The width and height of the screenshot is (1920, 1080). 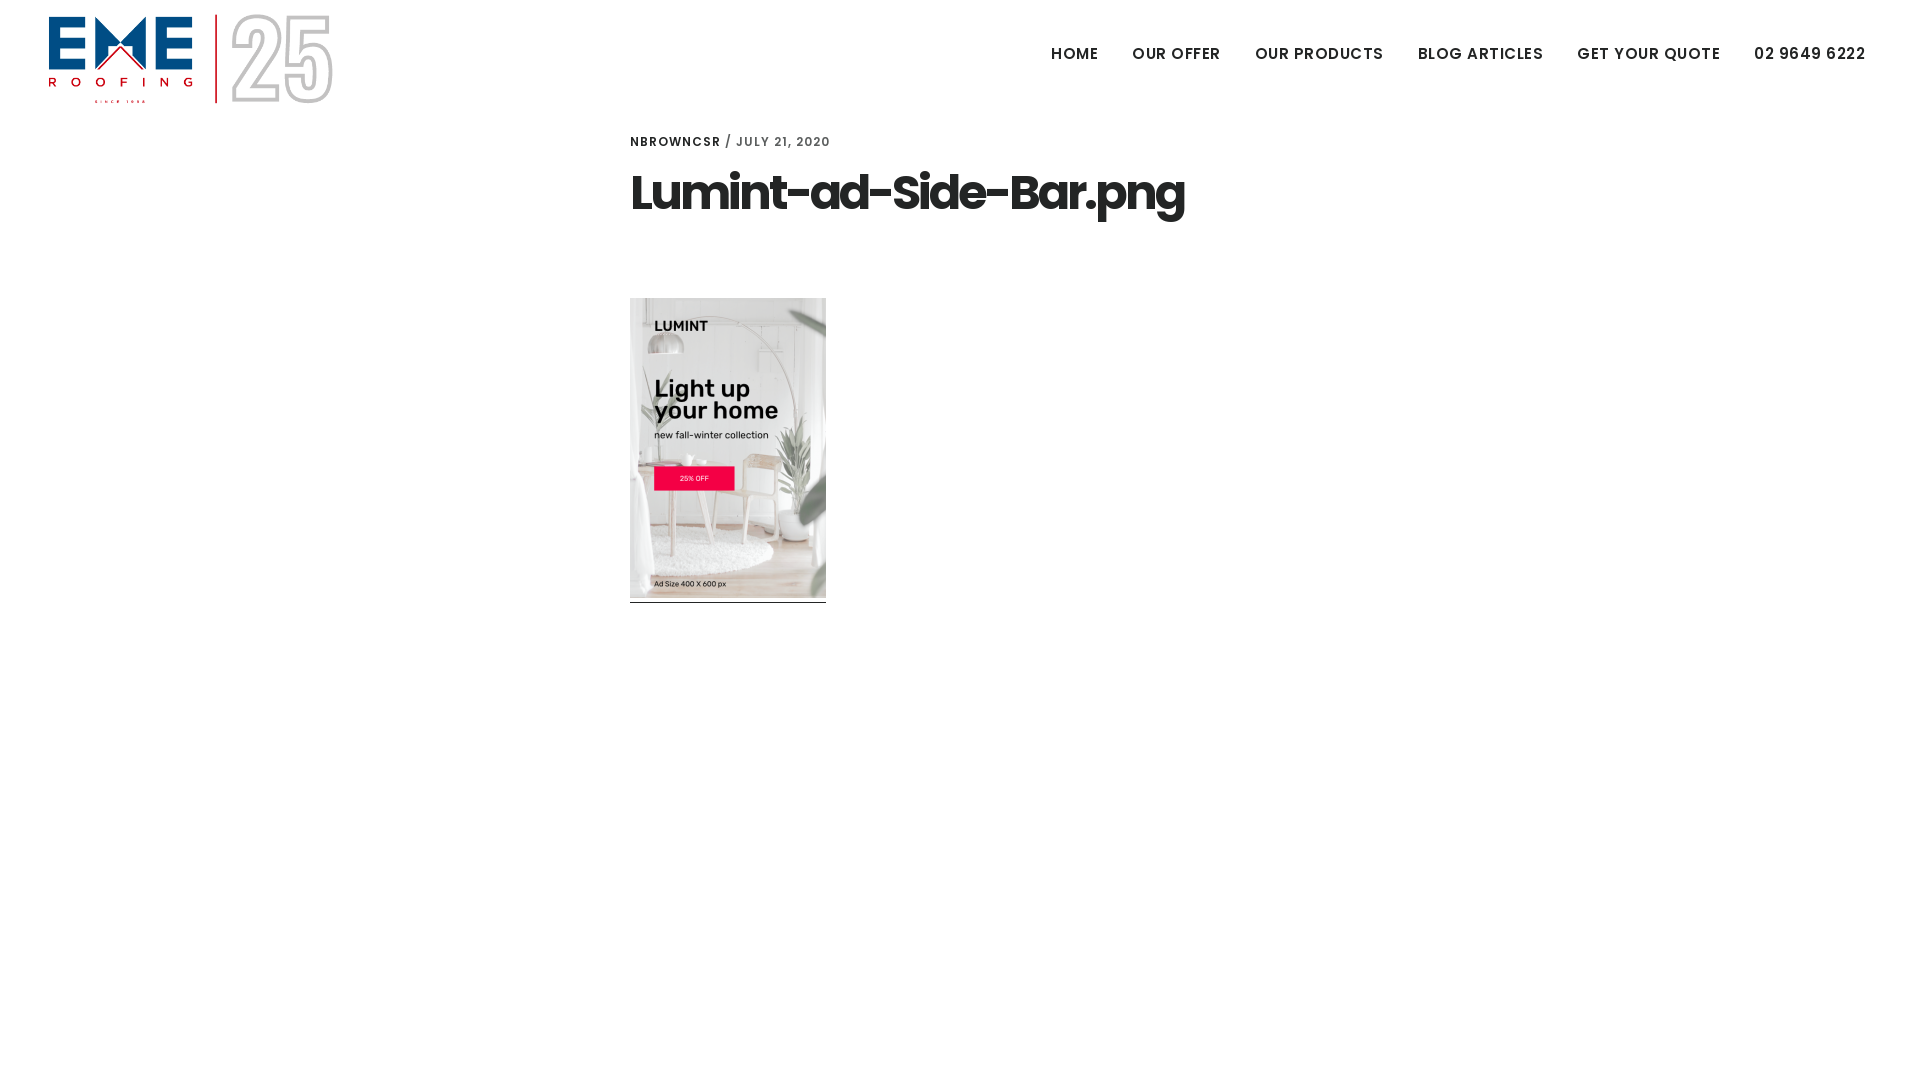 I want to click on OUR PRODUCTS, so click(x=1320, y=54).